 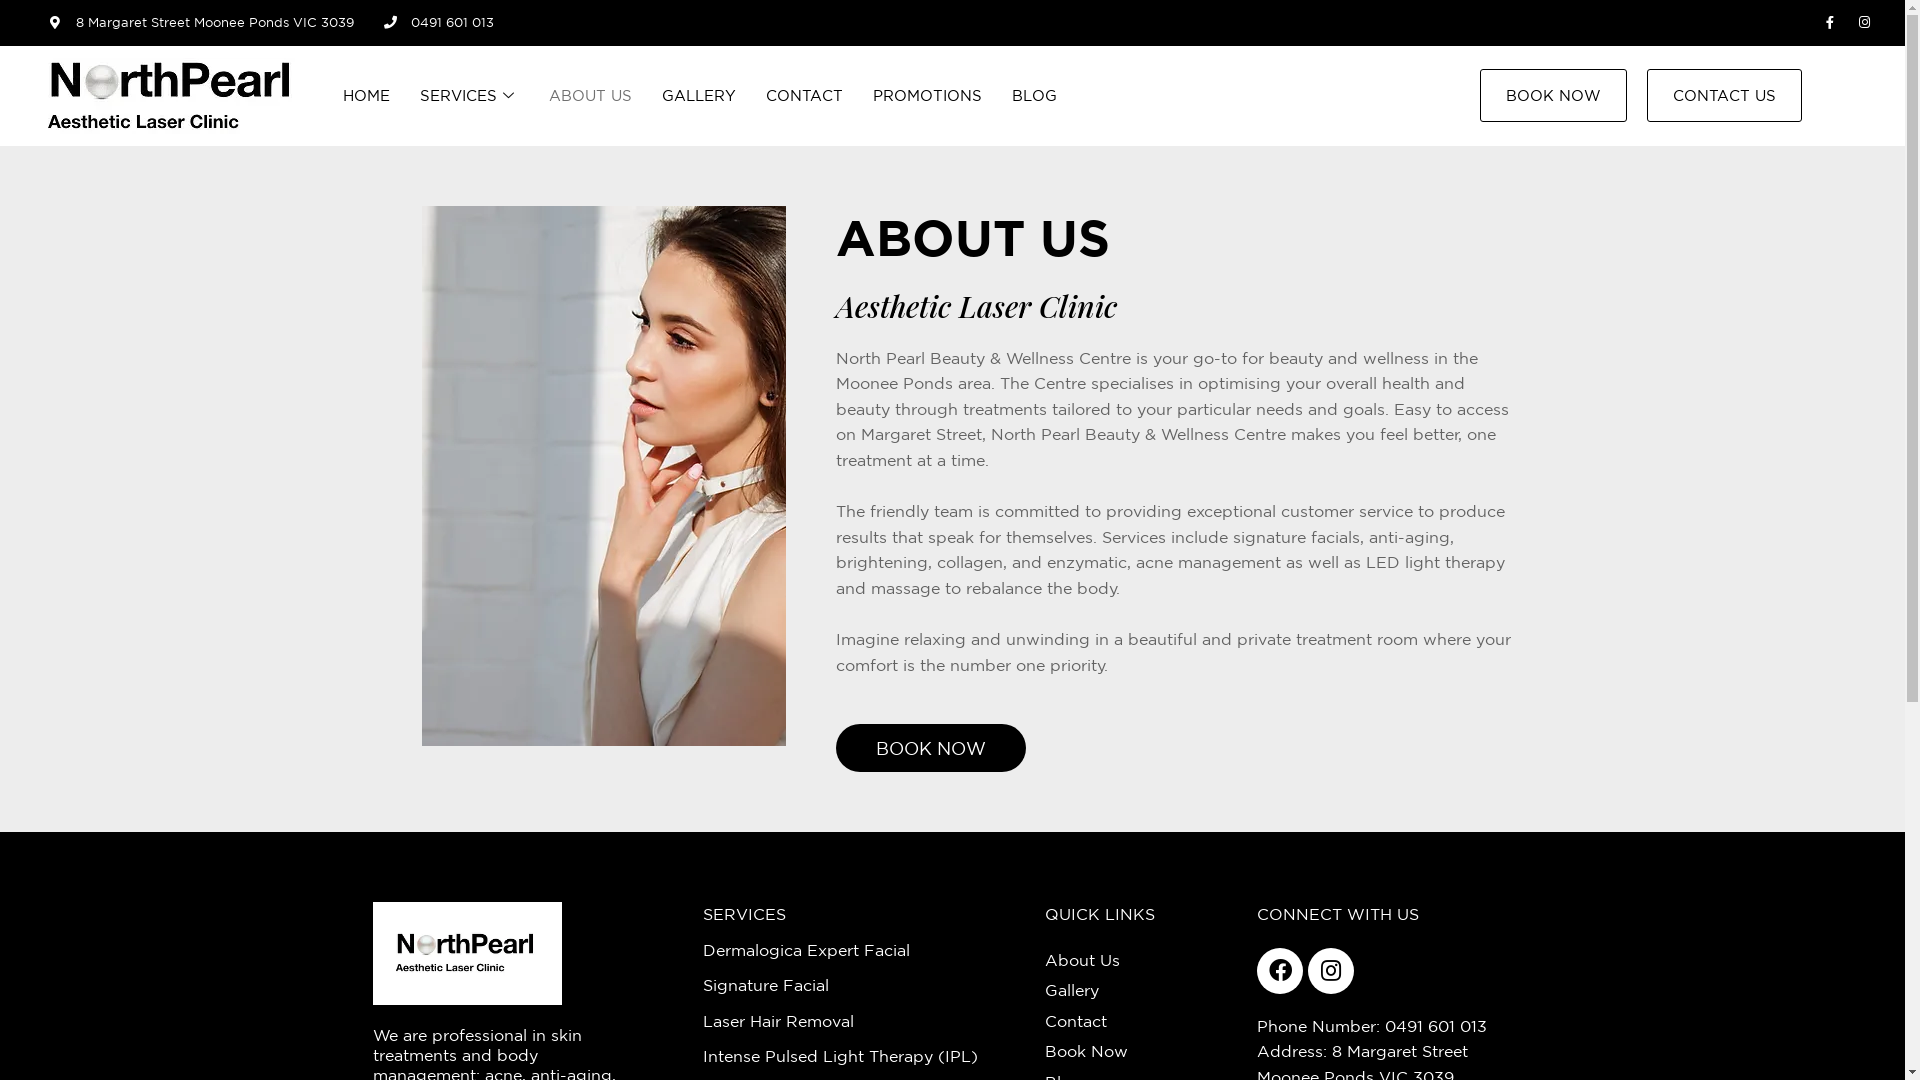 I want to click on Gallery, so click(x=1141, y=991).